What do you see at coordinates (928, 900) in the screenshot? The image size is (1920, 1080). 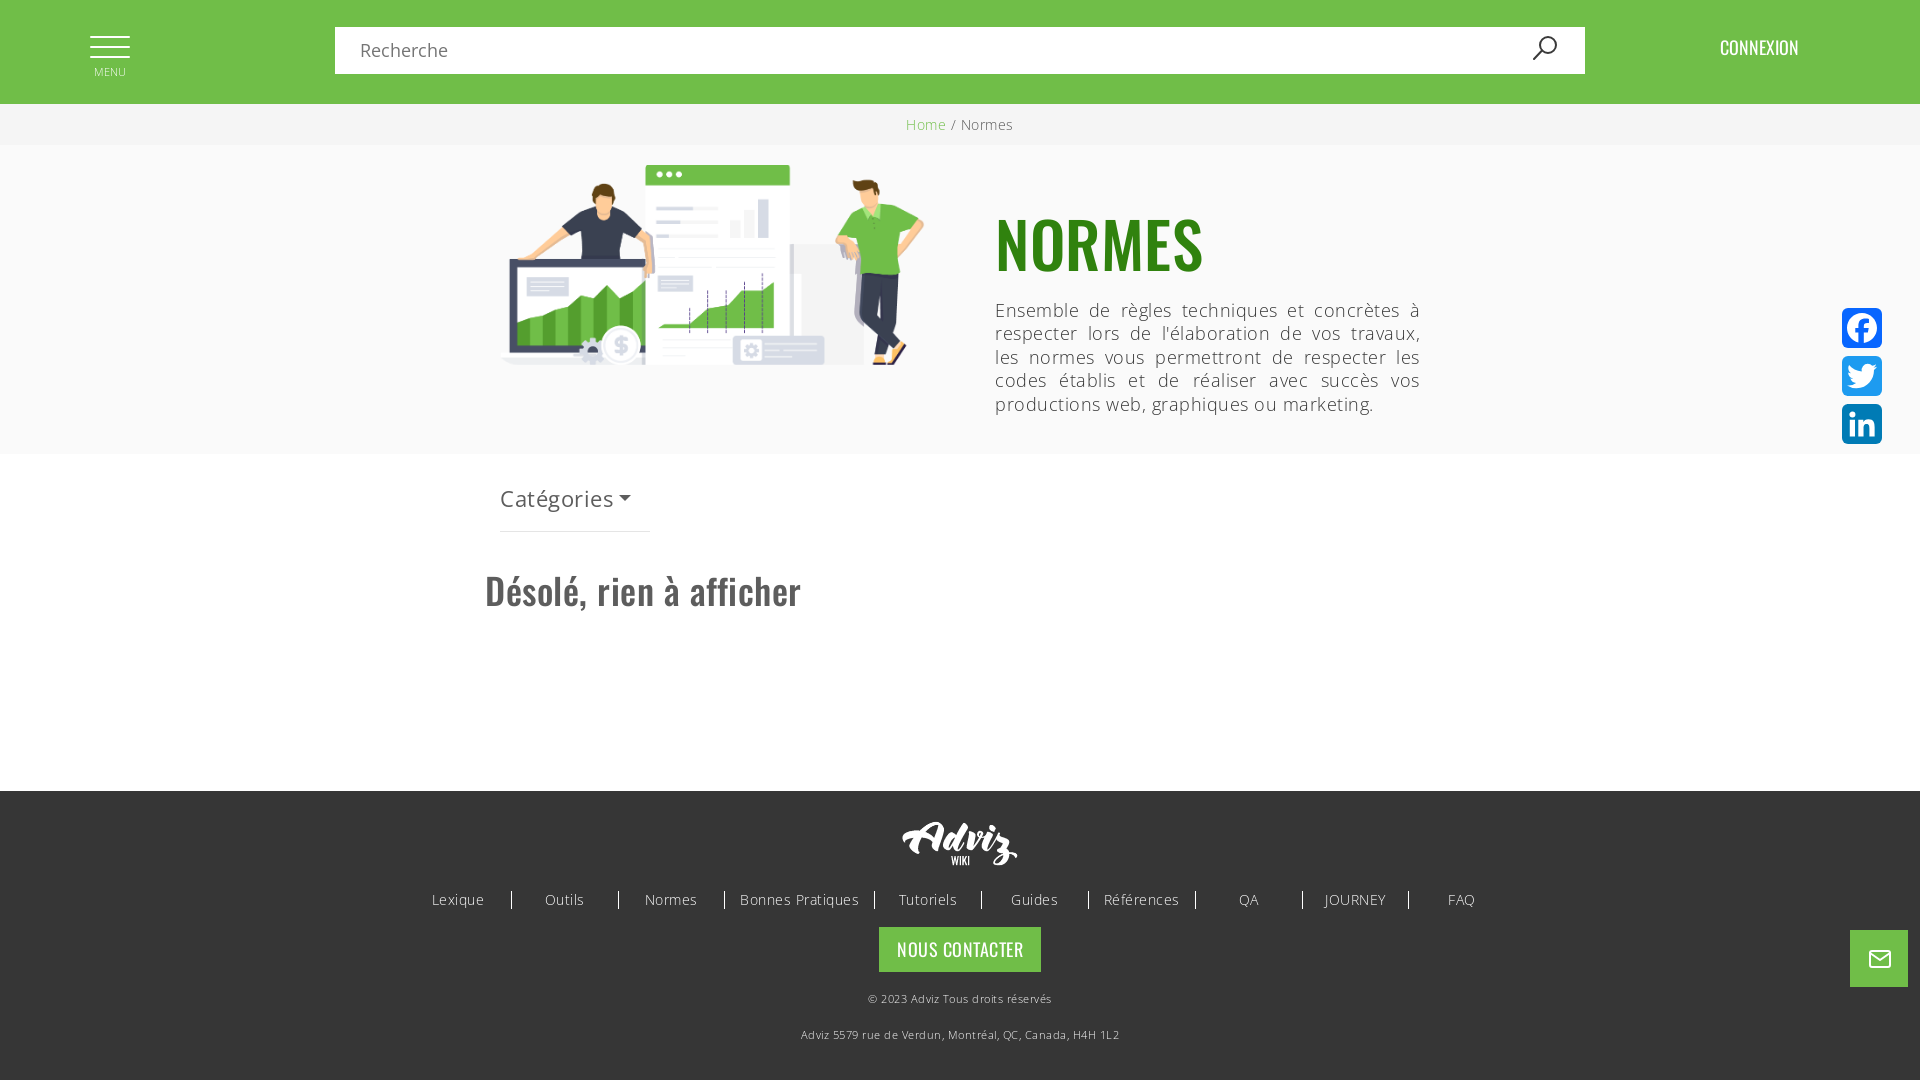 I see `Tutoriels` at bounding box center [928, 900].